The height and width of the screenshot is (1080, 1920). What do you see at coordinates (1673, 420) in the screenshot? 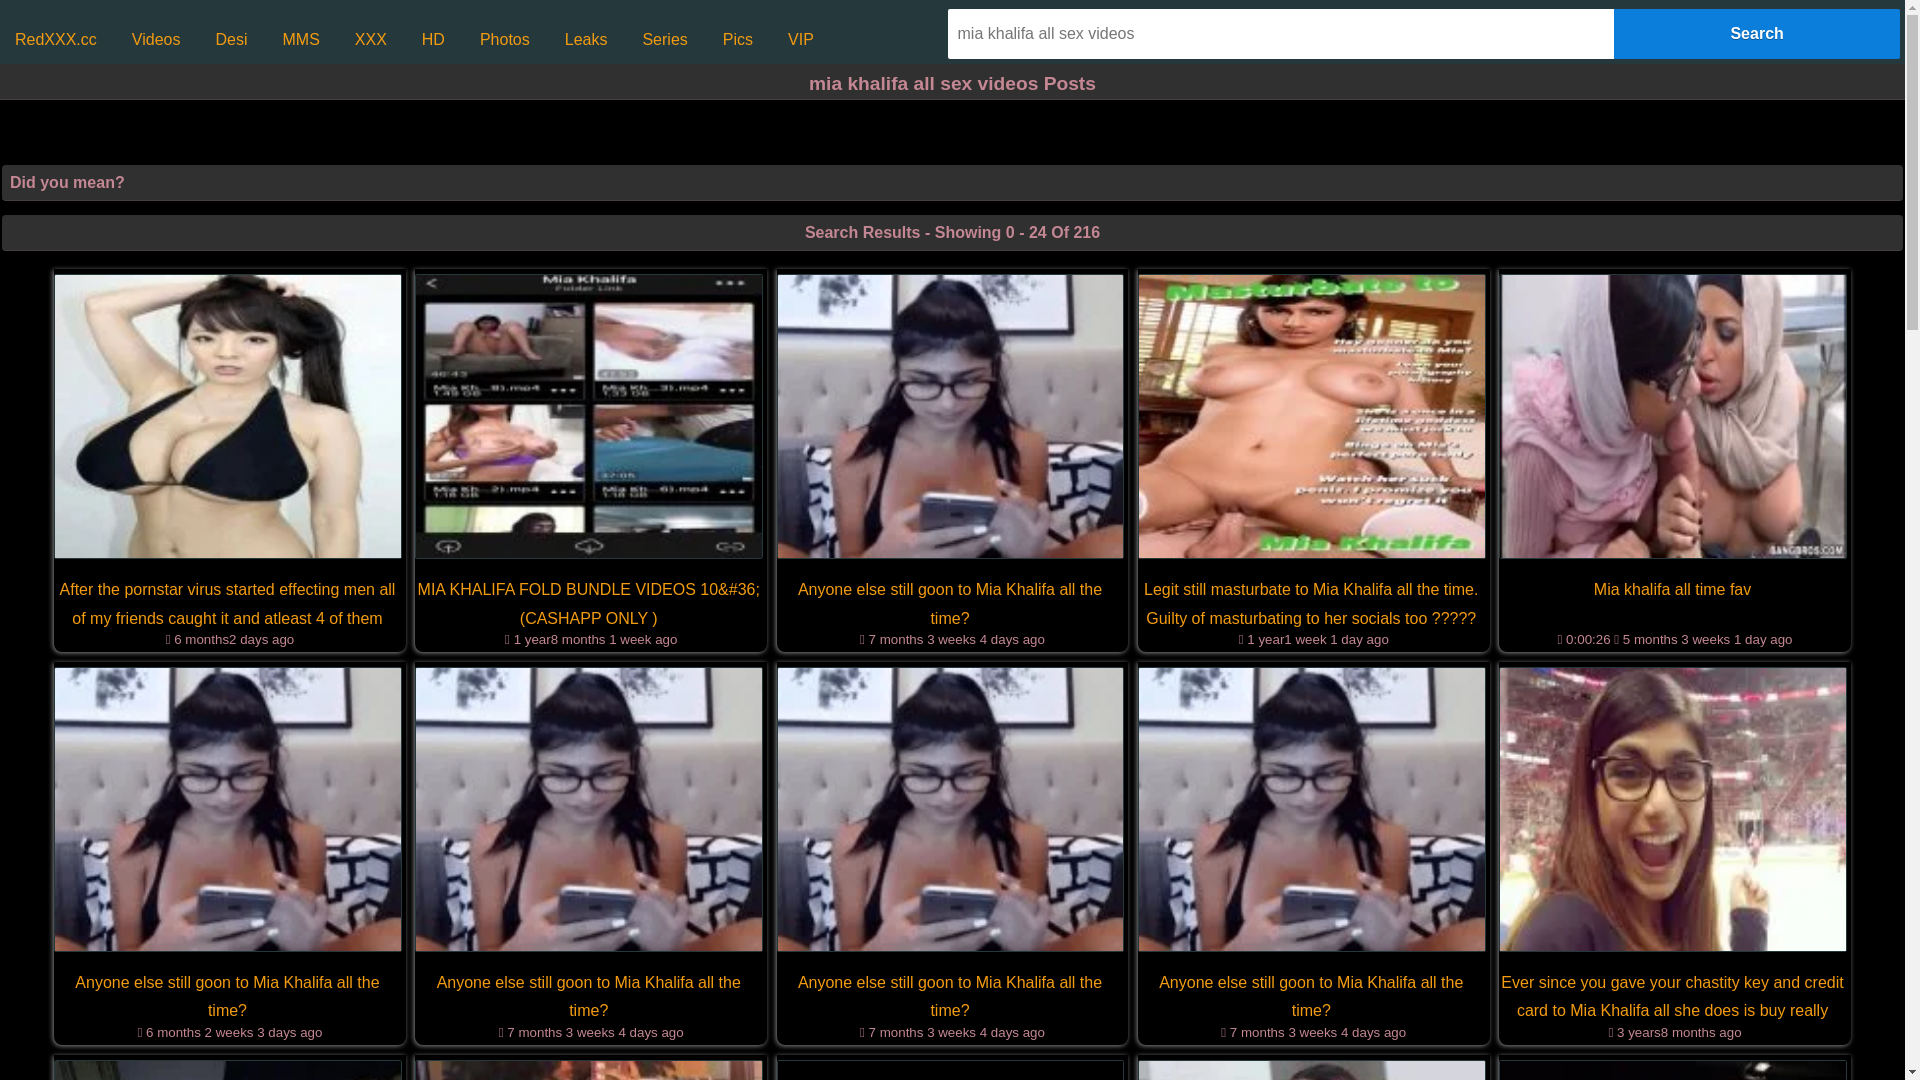
I see `Mia khalifa all time fav from mia khalifa all sex videos` at bounding box center [1673, 420].